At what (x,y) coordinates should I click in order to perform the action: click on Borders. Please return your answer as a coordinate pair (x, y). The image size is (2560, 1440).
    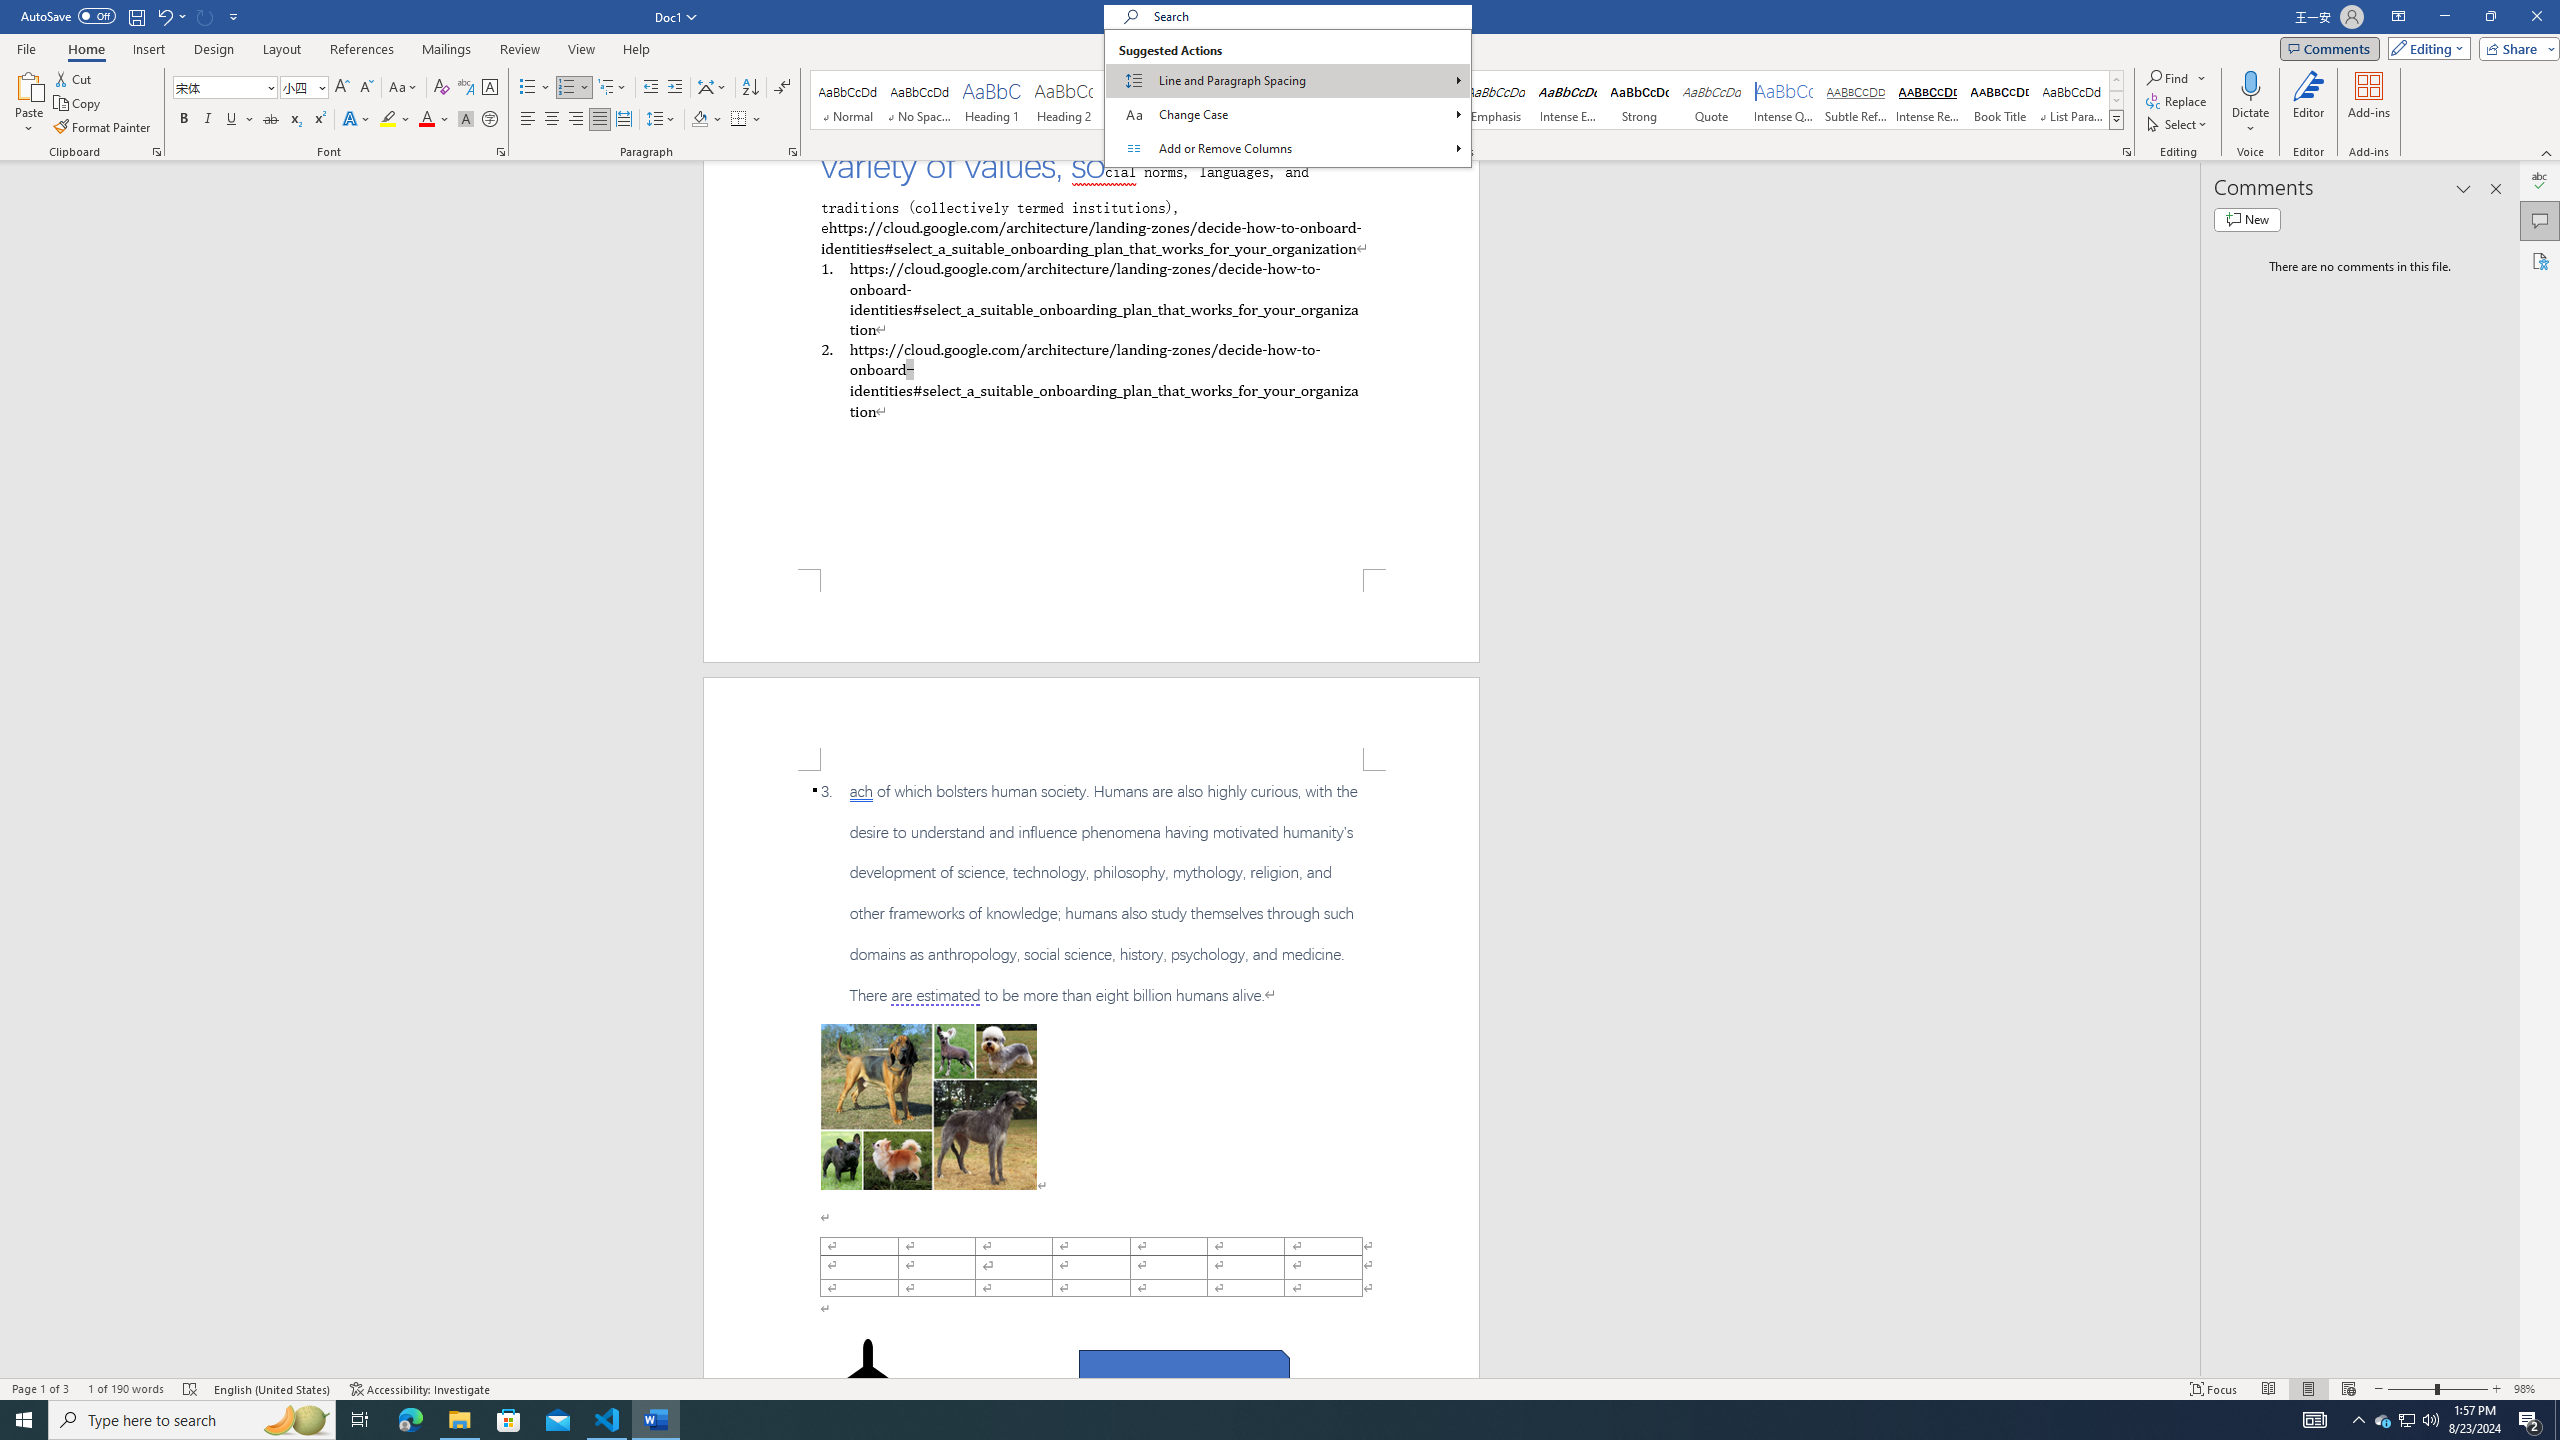
    Looking at the image, I should click on (738, 120).